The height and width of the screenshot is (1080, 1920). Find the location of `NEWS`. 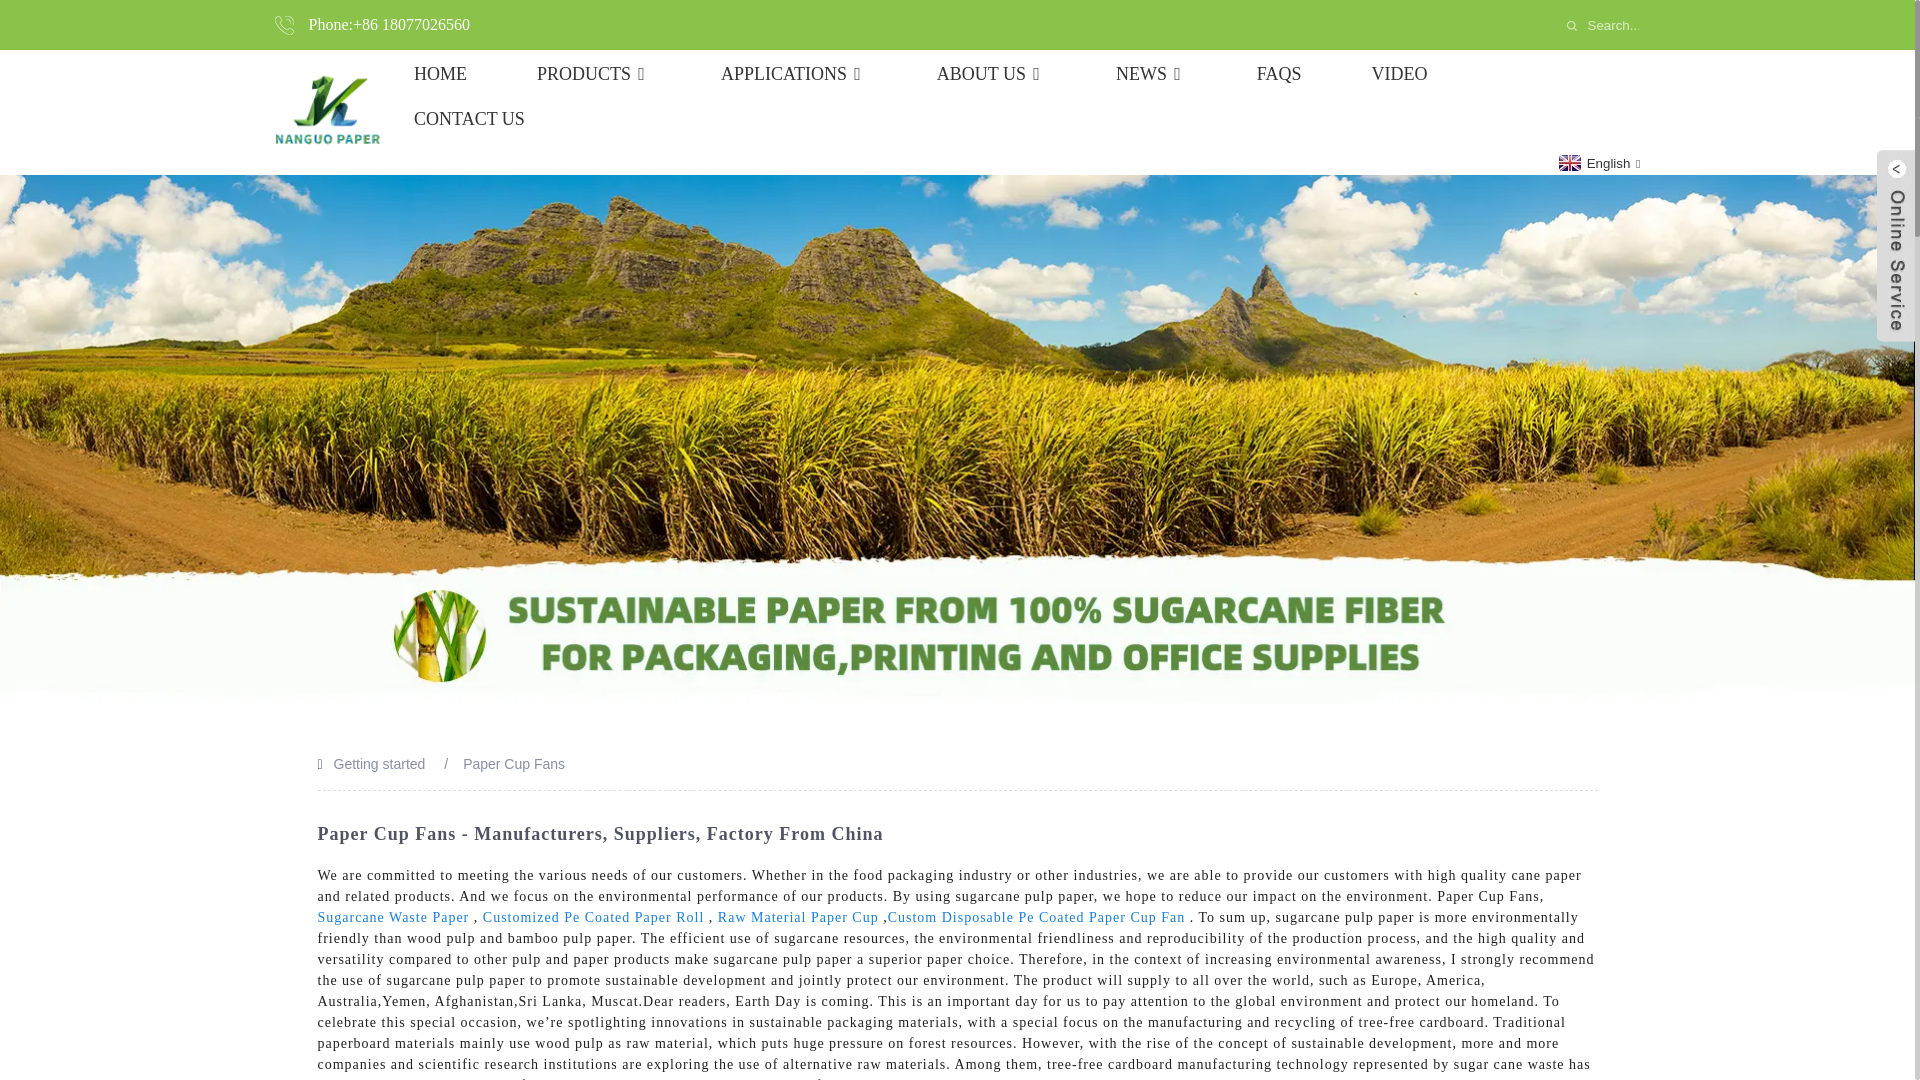

NEWS is located at coordinates (1150, 74).